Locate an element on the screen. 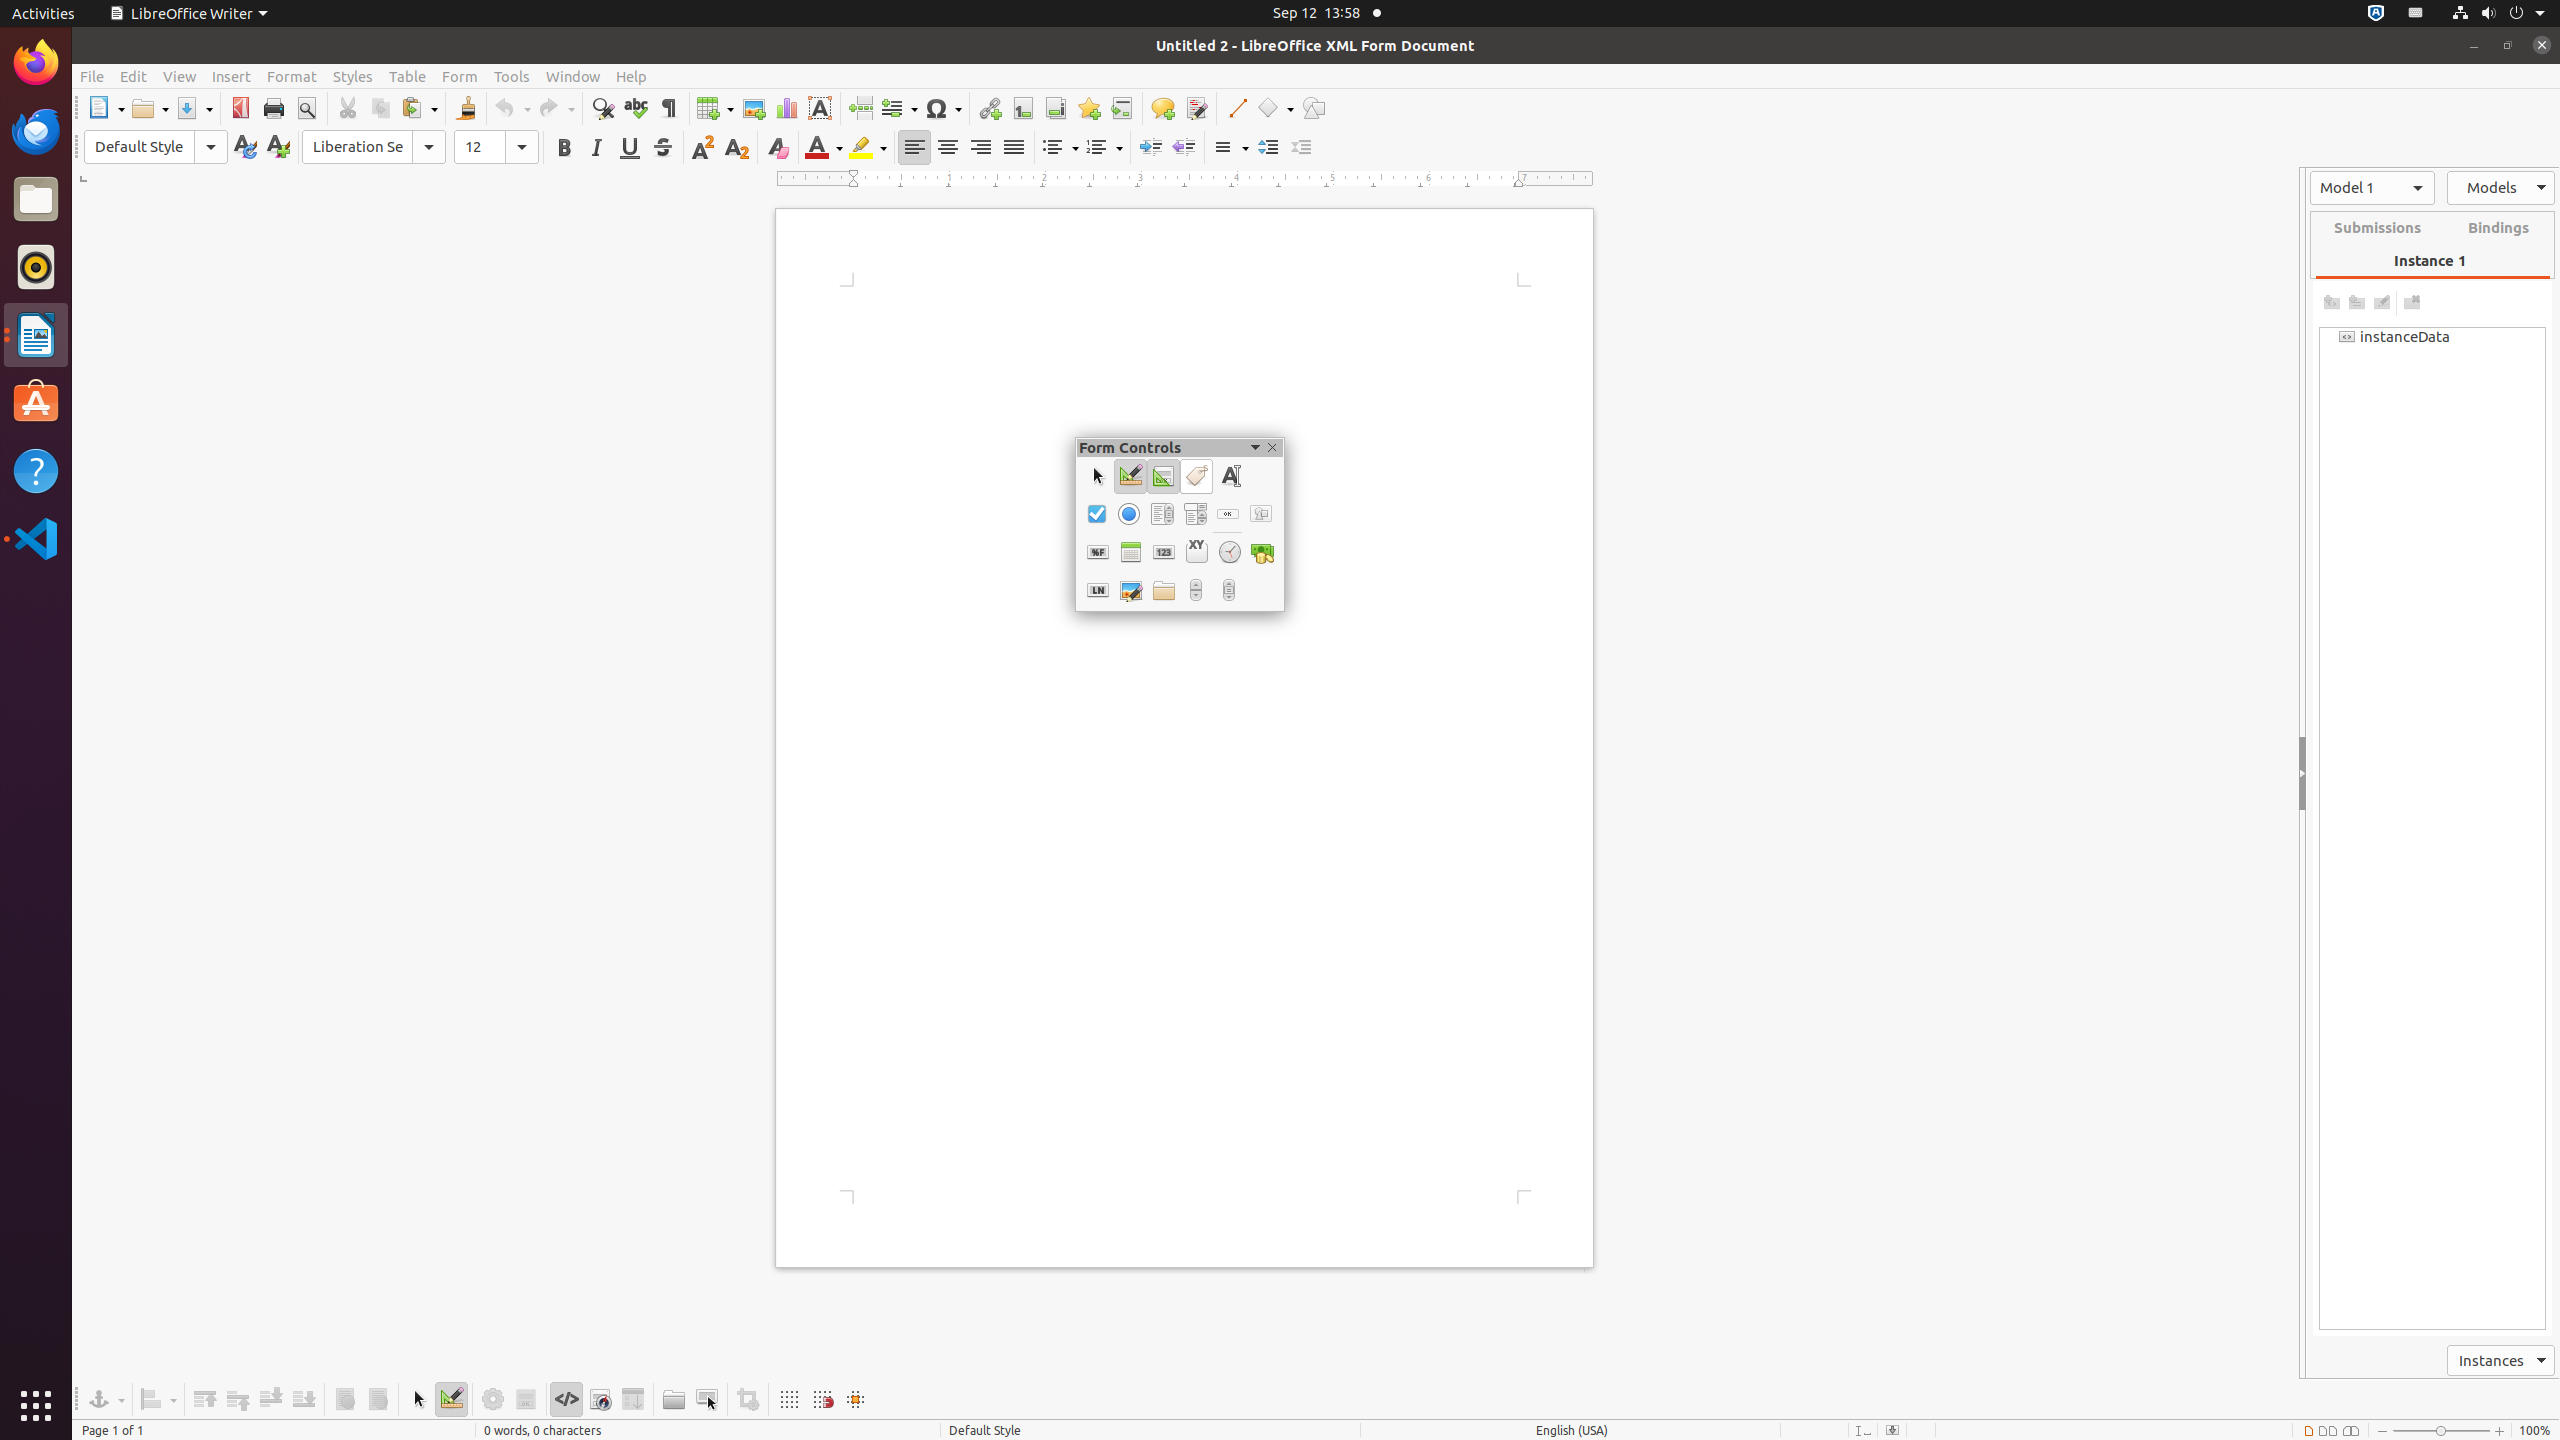 This screenshot has width=2560, height=1440. Combo Box is located at coordinates (1194, 514).